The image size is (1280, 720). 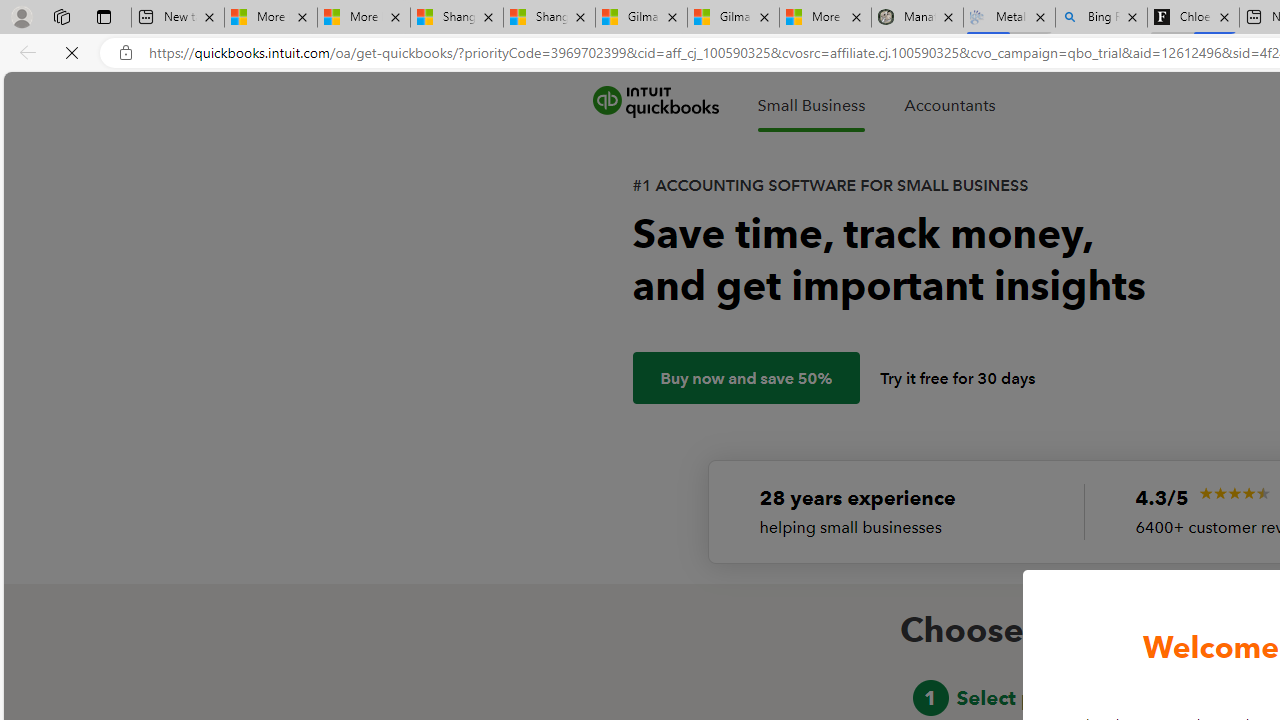 I want to click on Small Business, so click(x=811, y=105).